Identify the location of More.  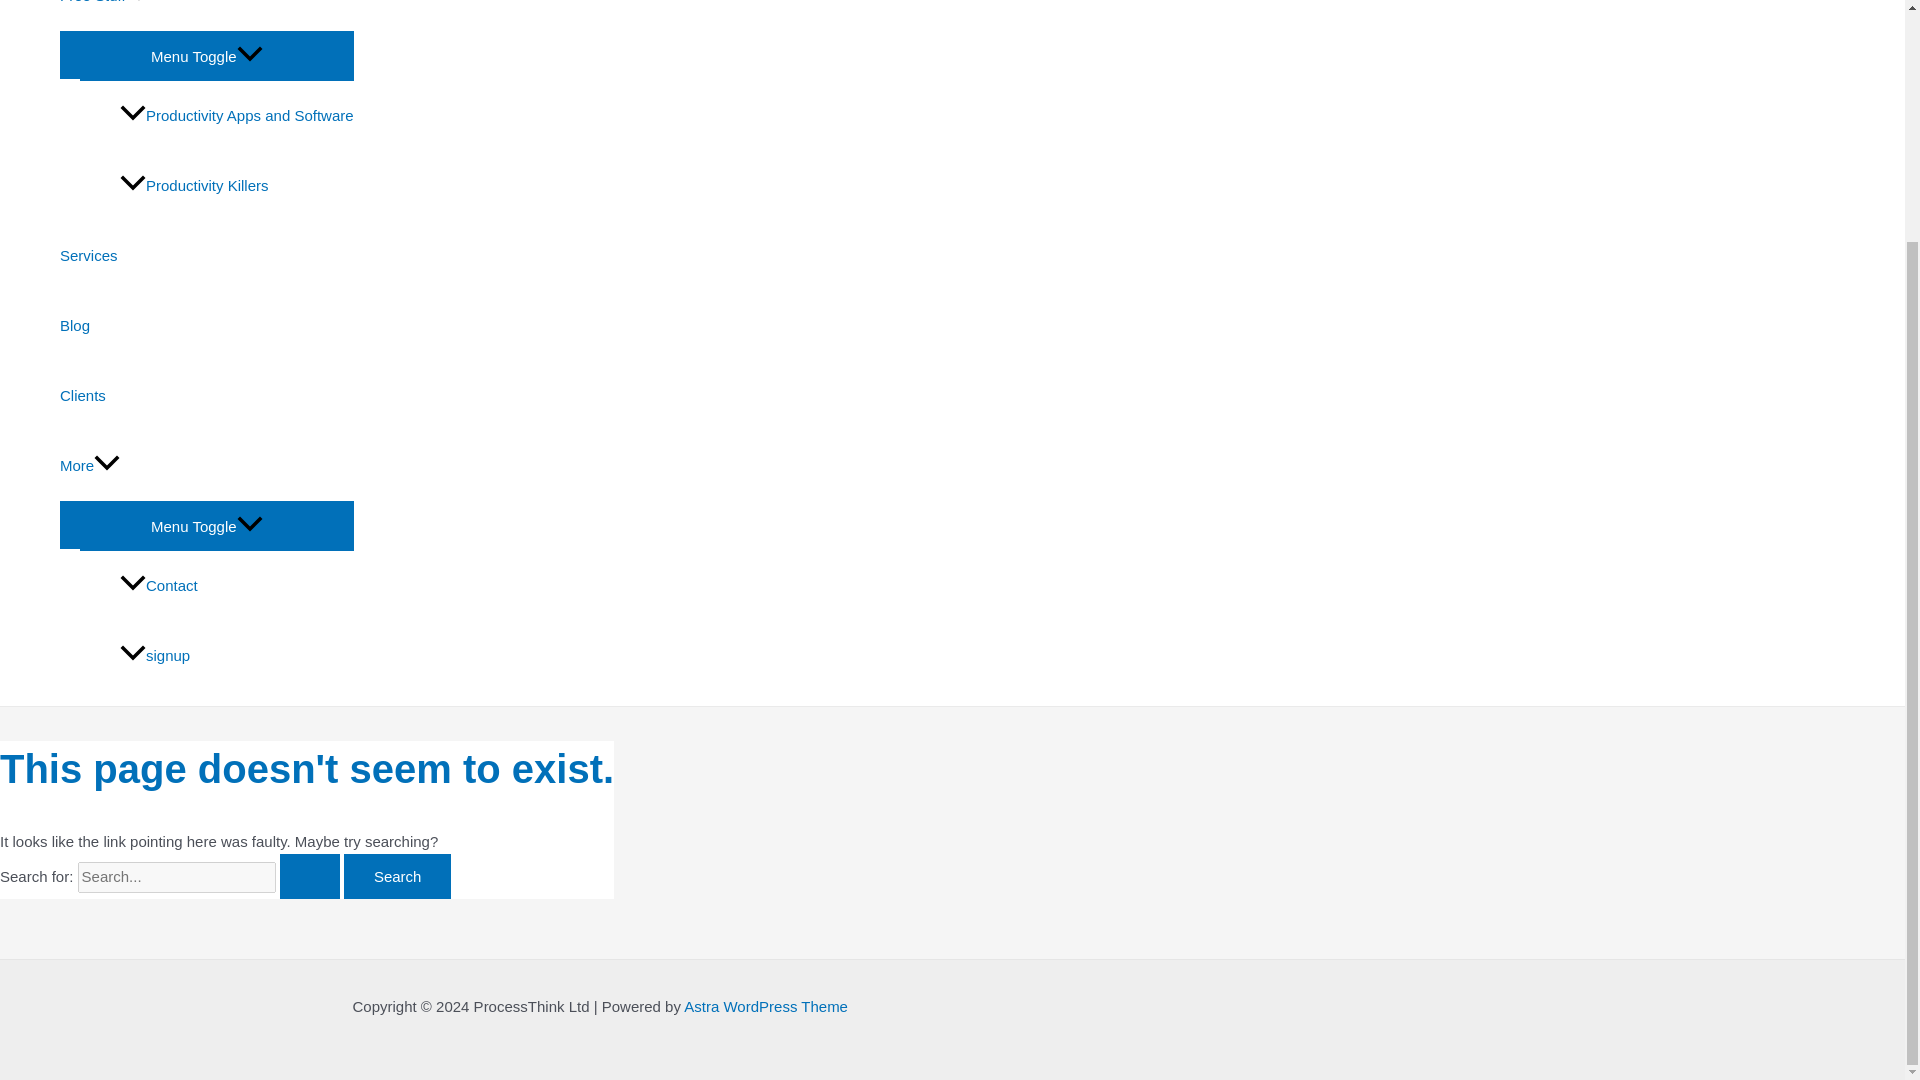
(206, 466).